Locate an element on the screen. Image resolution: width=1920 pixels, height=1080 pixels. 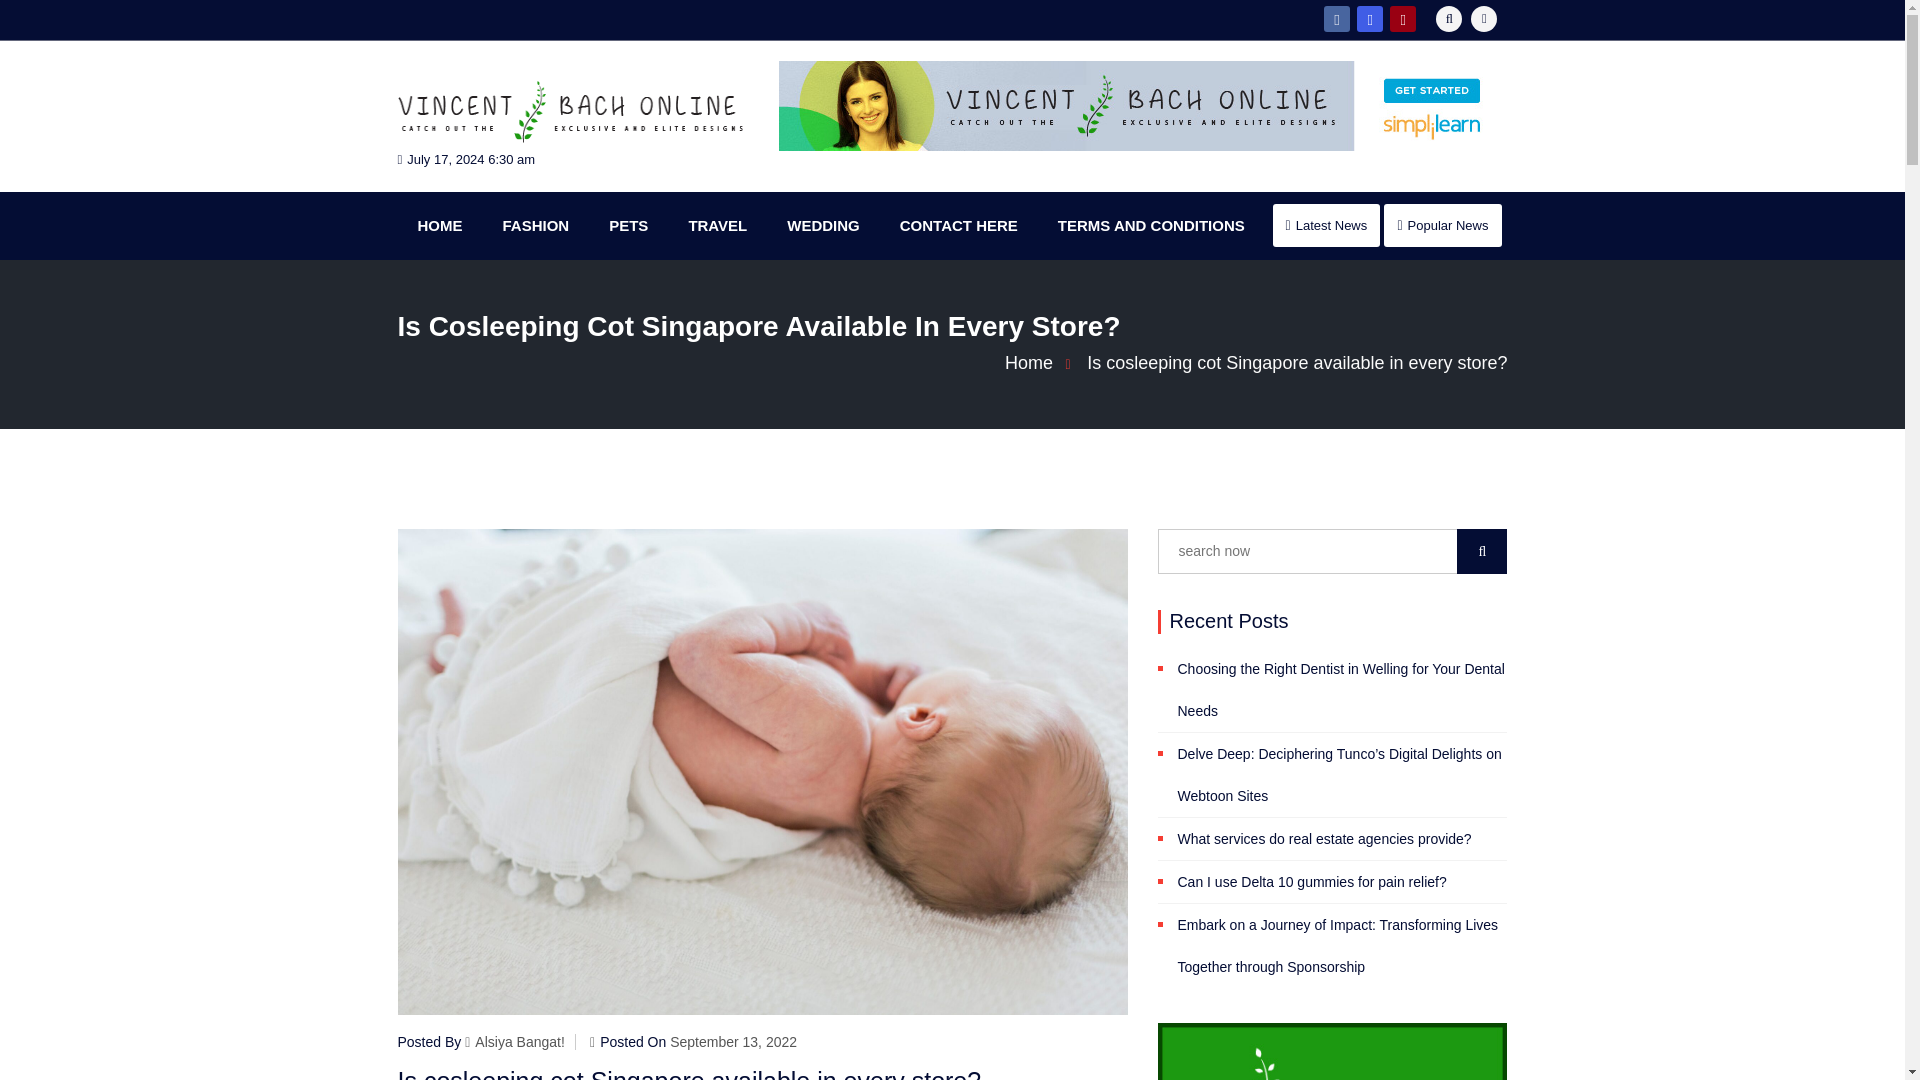
HOME is located at coordinates (440, 226).